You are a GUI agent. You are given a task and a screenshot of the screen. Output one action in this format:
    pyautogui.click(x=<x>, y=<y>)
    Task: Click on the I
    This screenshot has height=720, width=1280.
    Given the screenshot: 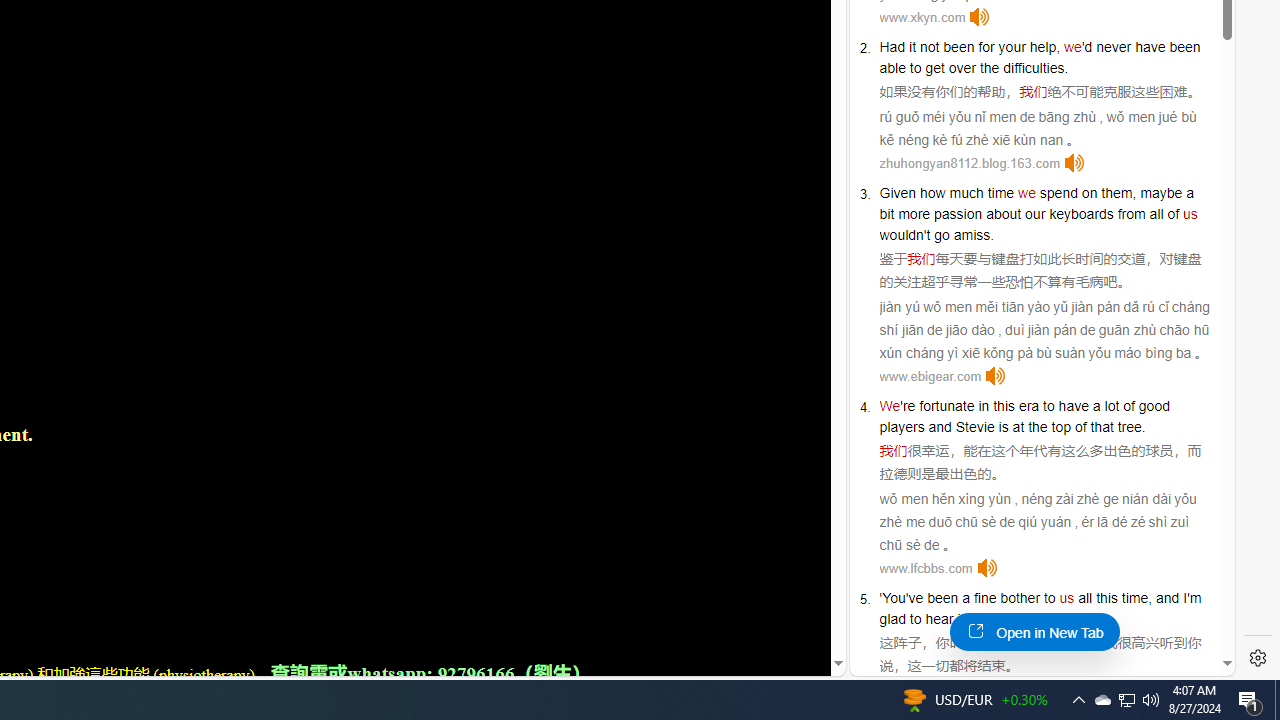 What is the action you would take?
    pyautogui.click(x=1184, y=598)
    